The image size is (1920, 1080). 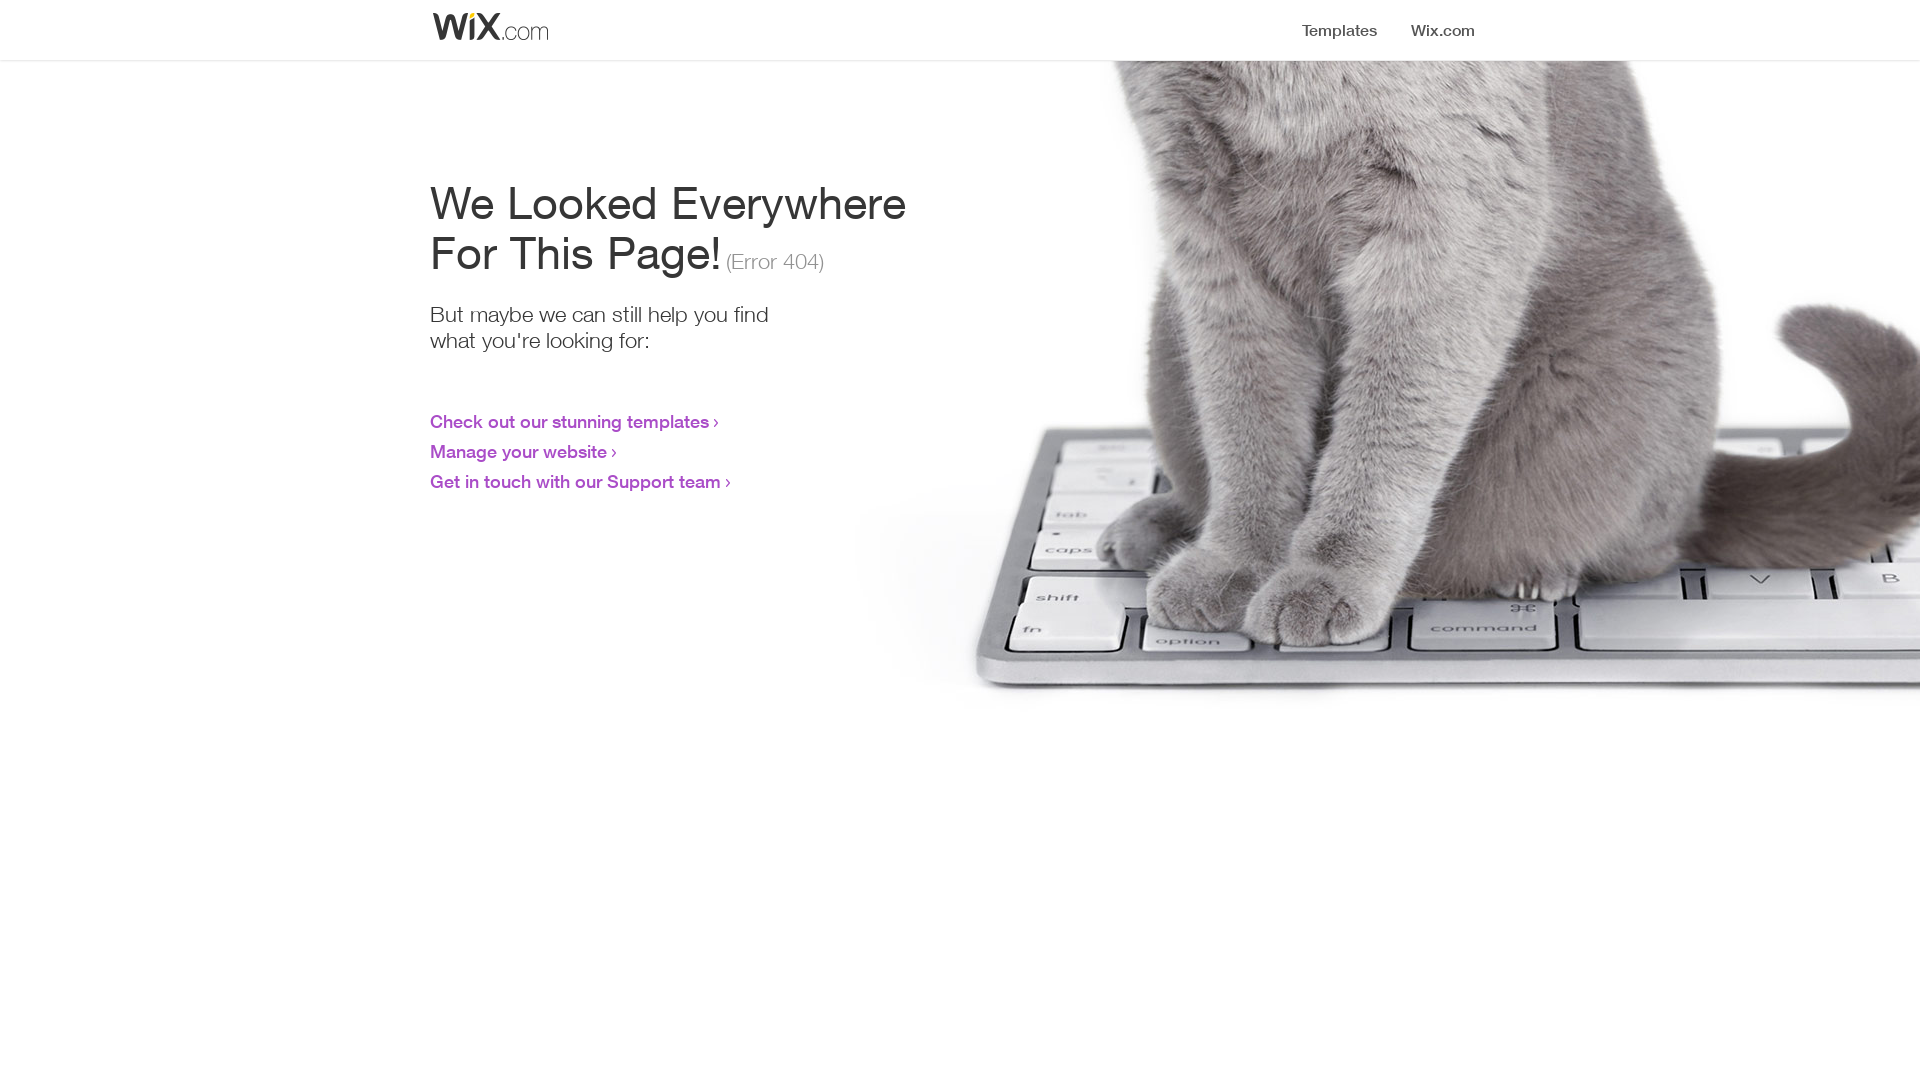 What do you see at coordinates (570, 421) in the screenshot?
I see `Check out our stunning templates` at bounding box center [570, 421].